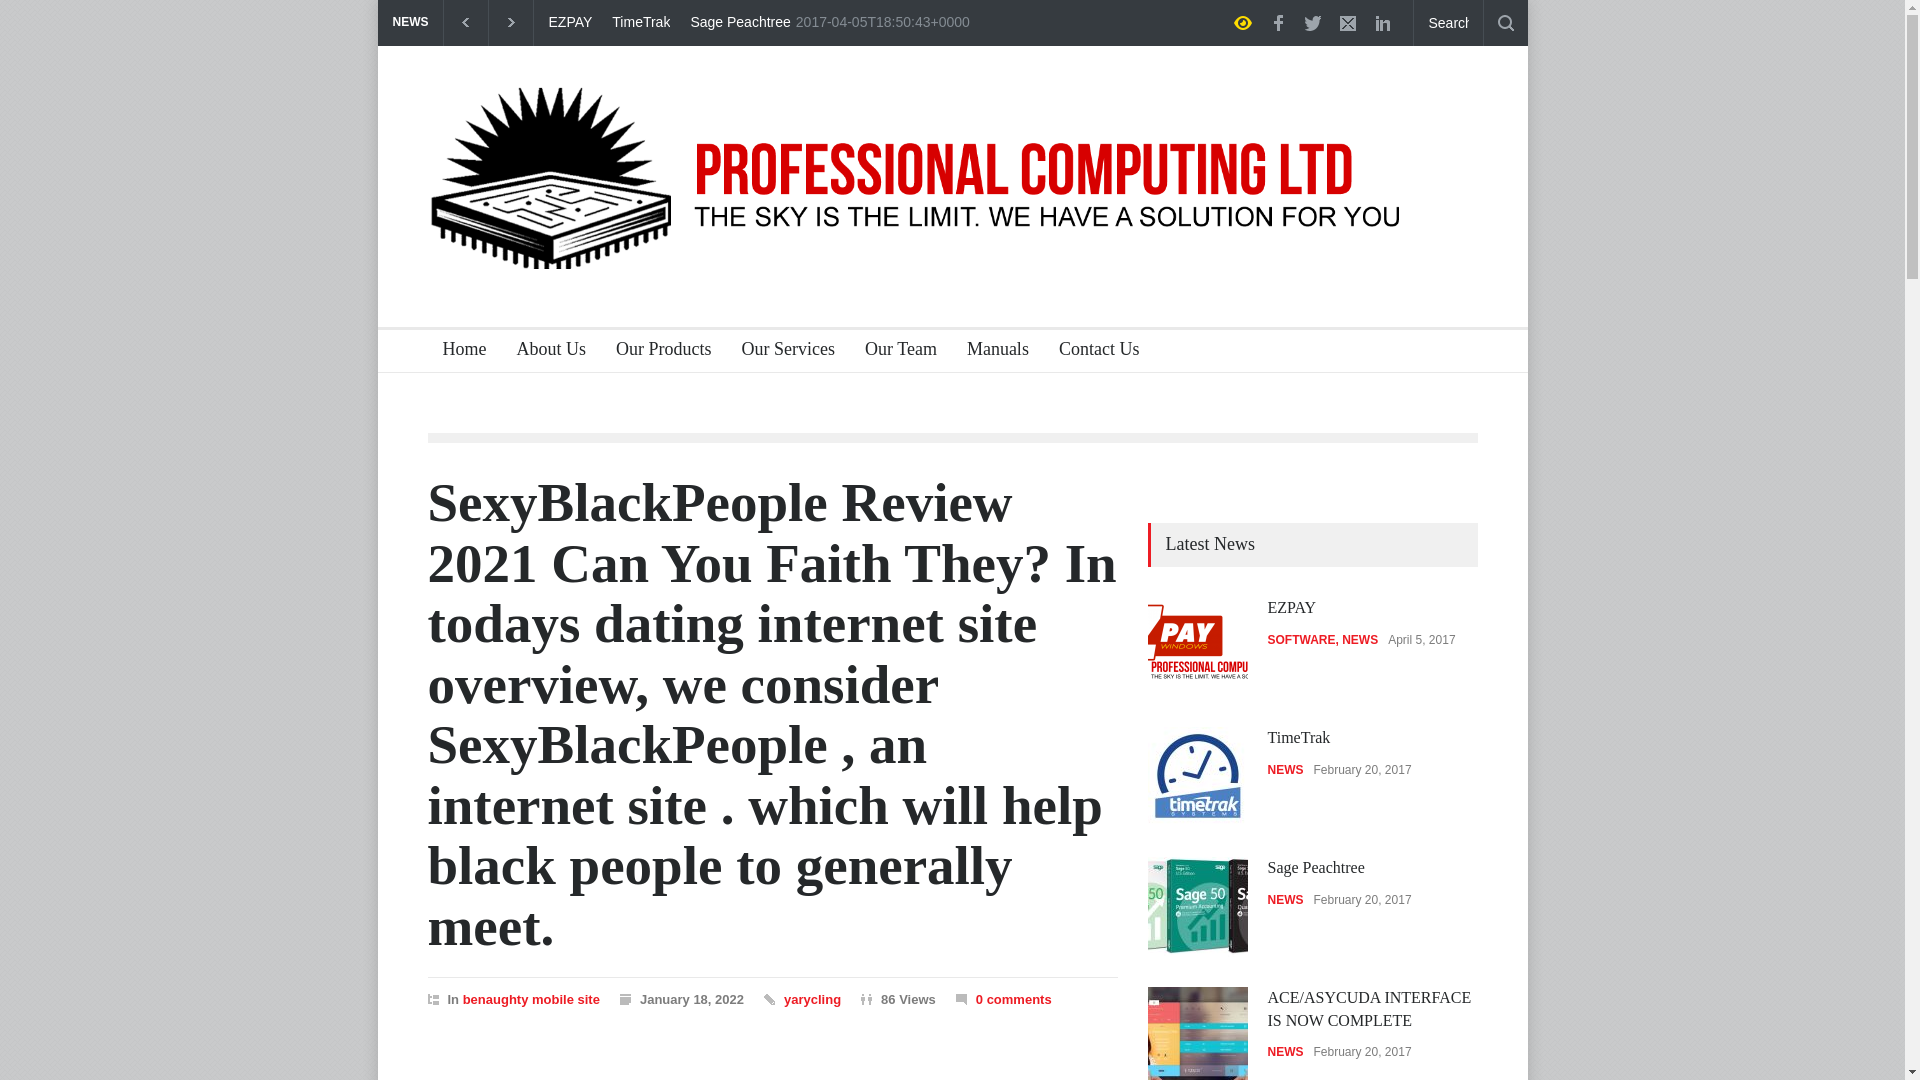 The image size is (1920, 1080). Describe the element at coordinates (739, 23) in the screenshot. I see `Sage Peachtree` at that location.